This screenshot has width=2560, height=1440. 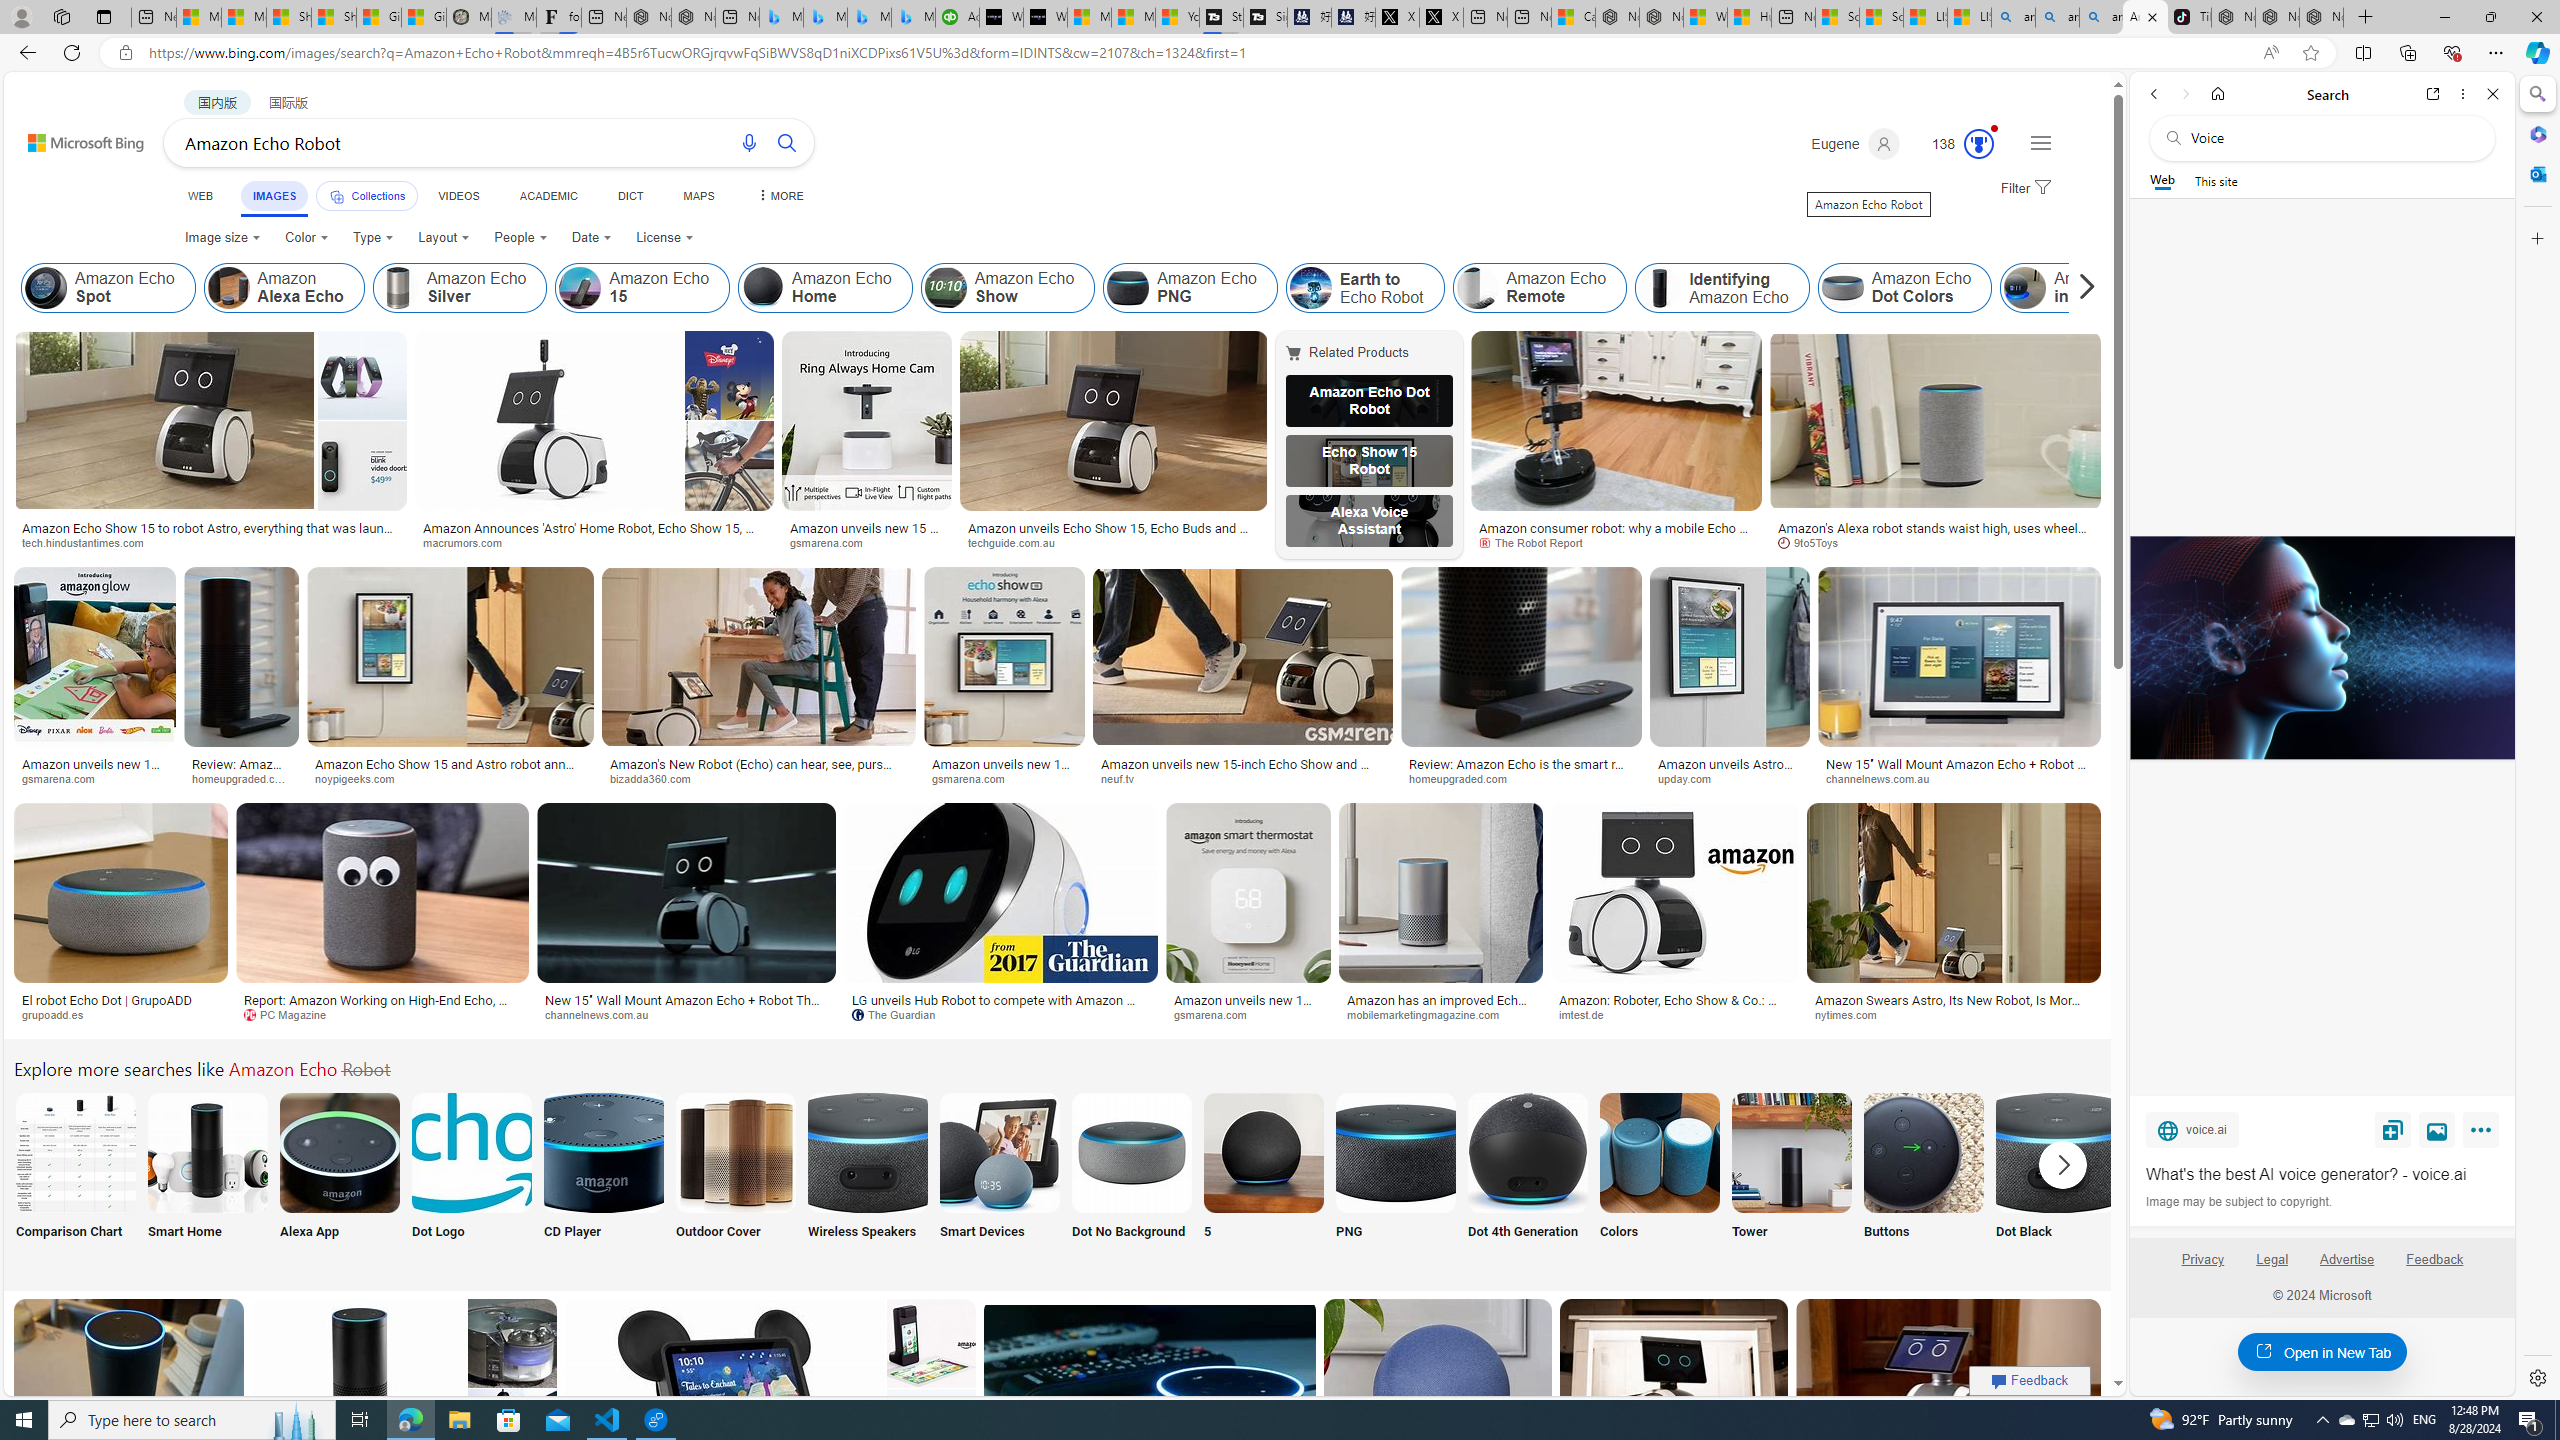 I want to click on Amazon Echo Tower, so click(x=1792, y=1152).